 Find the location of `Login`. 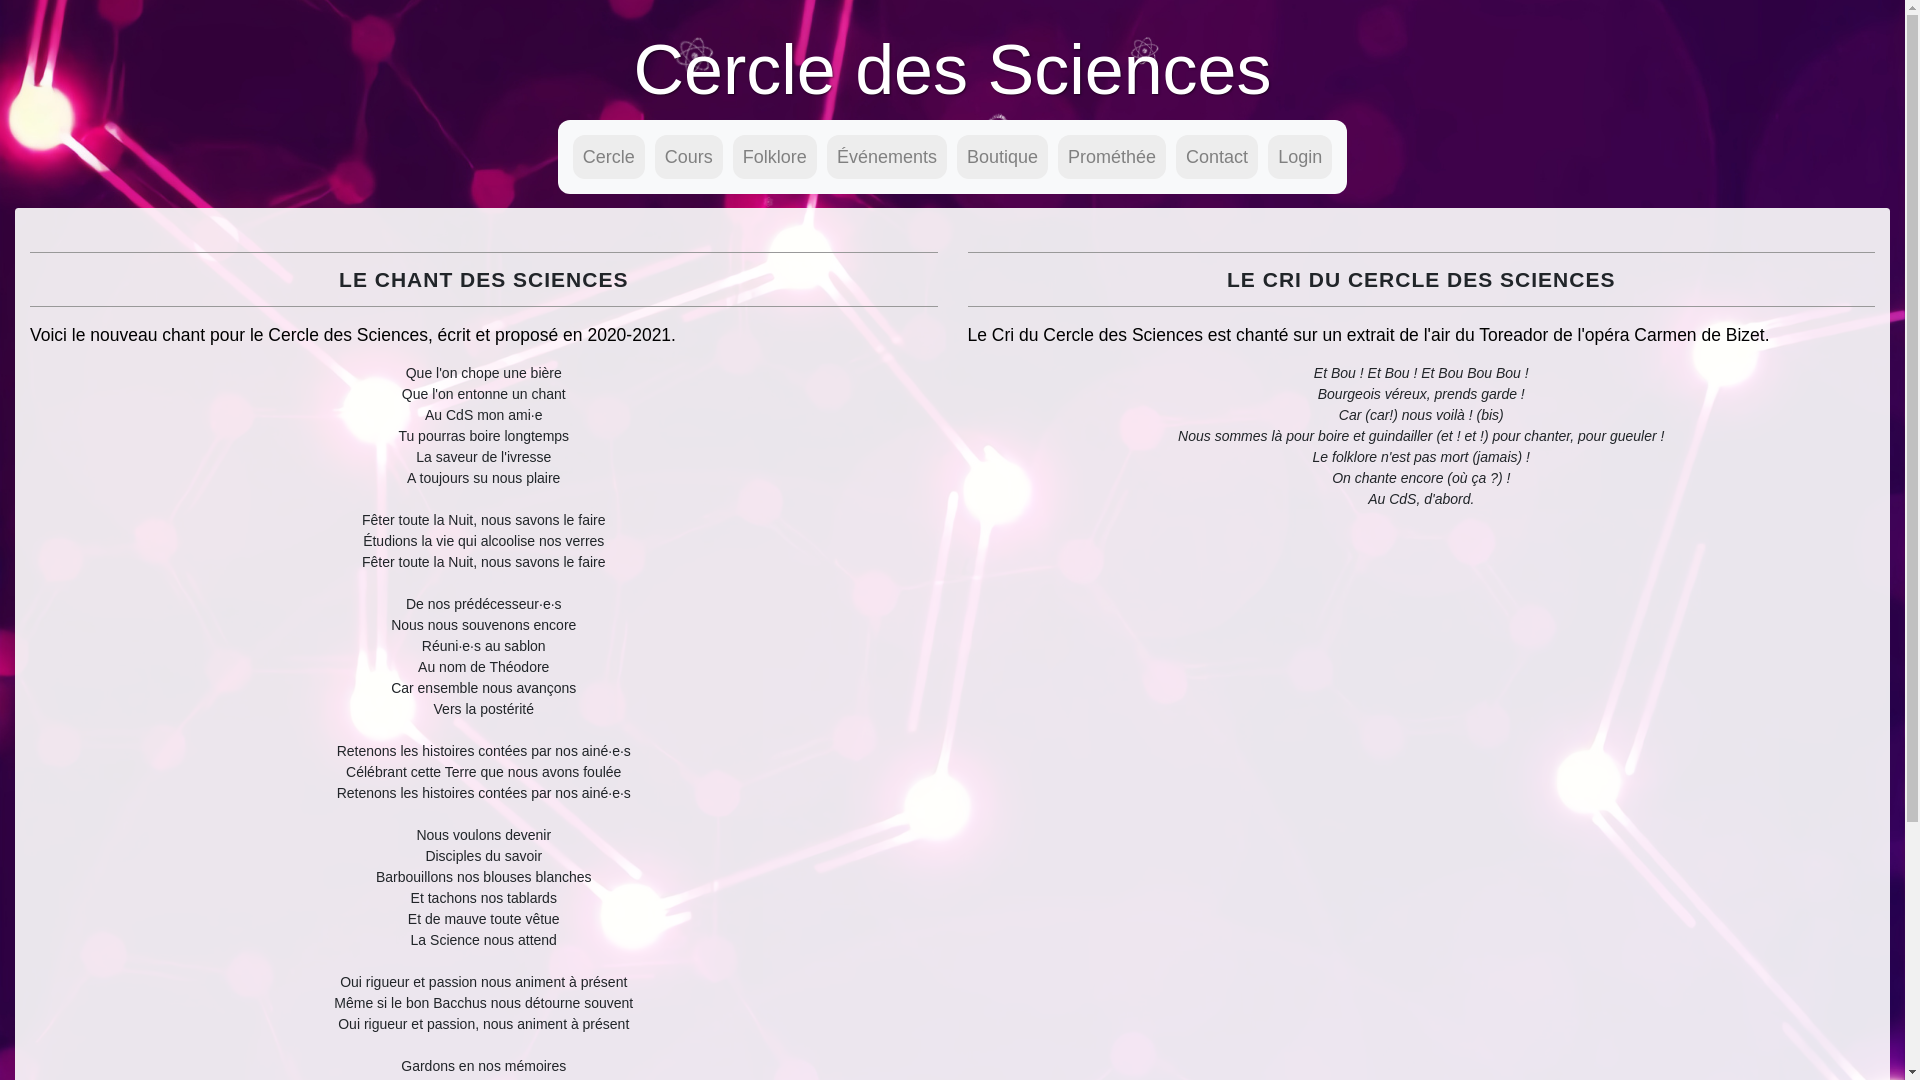

Login is located at coordinates (1300, 157).